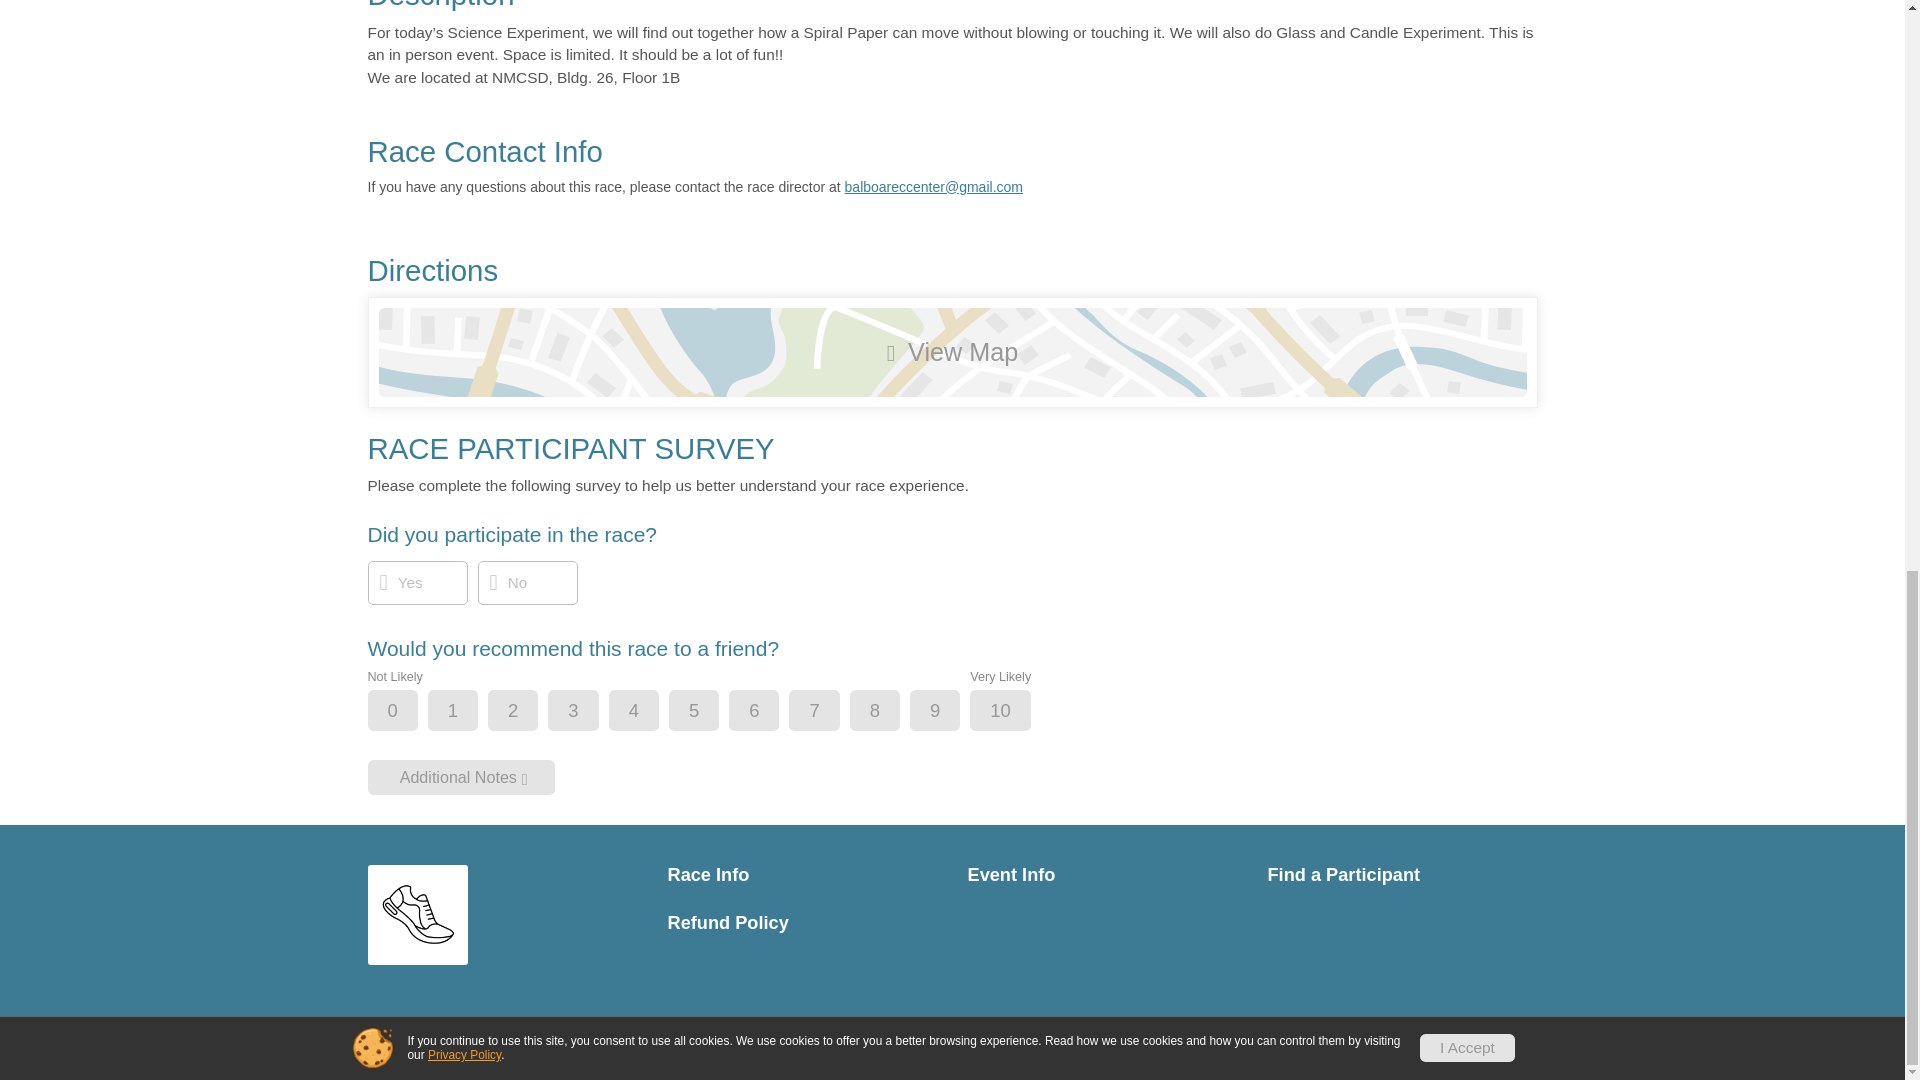 The height and width of the screenshot is (1080, 1920). What do you see at coordinates (770, 712) in the screenshot?
I see `6` at bounding box center [770, 712].